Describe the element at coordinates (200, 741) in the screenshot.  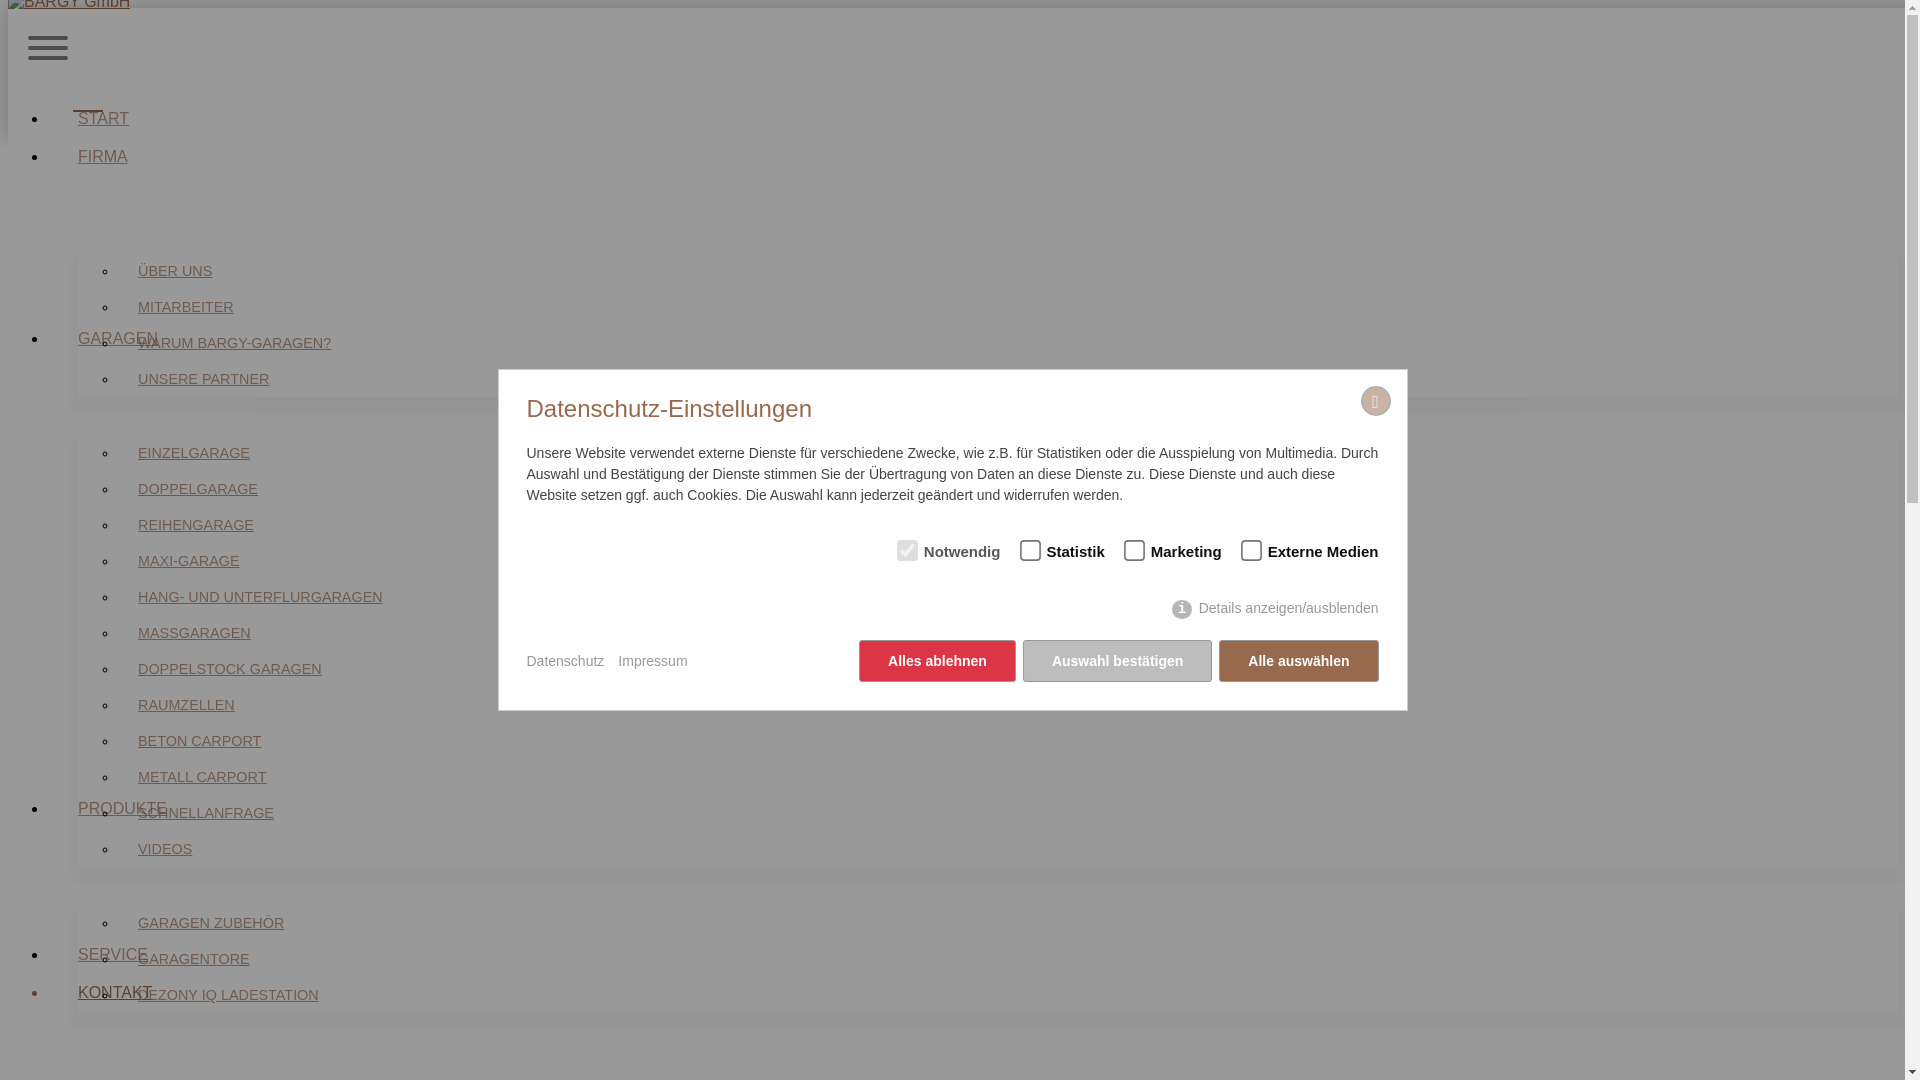
I see `BETON CARPORT` at that location.